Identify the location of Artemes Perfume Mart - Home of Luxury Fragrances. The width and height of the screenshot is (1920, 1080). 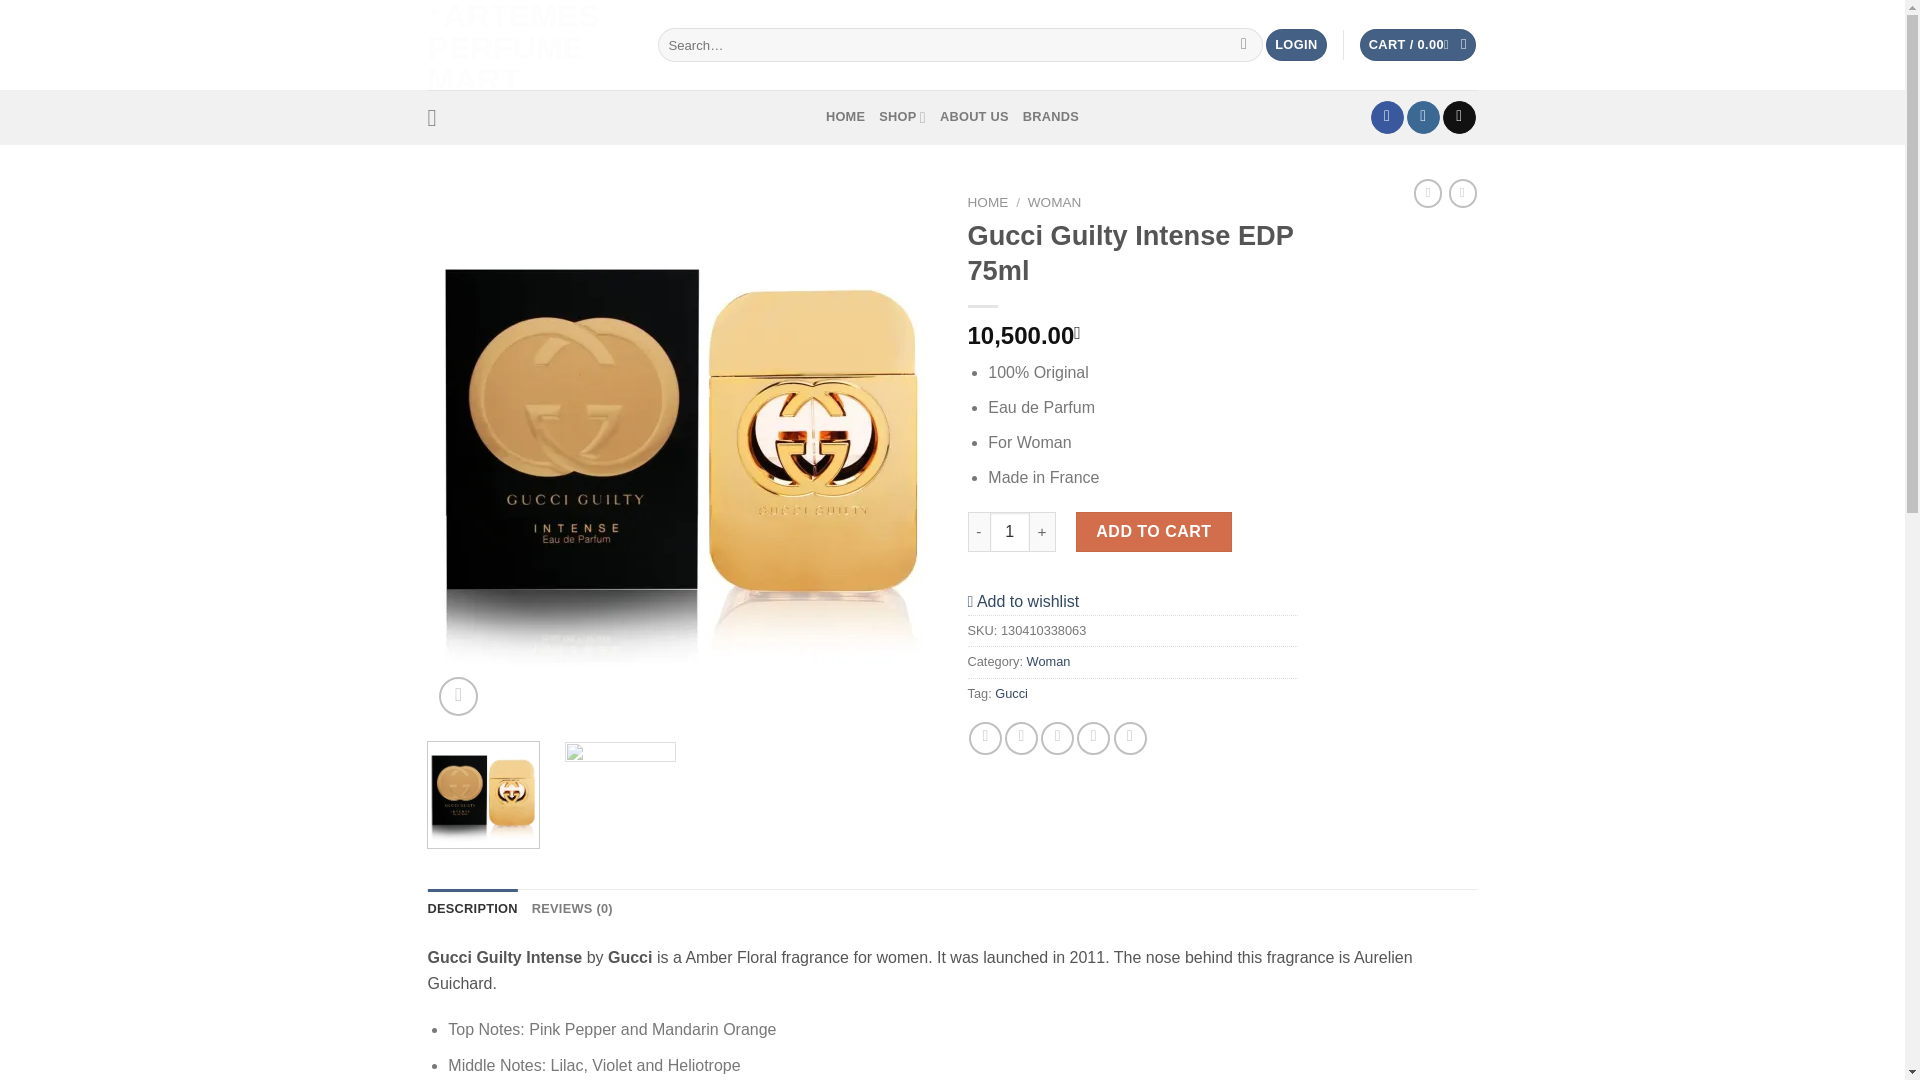
(528, 44).